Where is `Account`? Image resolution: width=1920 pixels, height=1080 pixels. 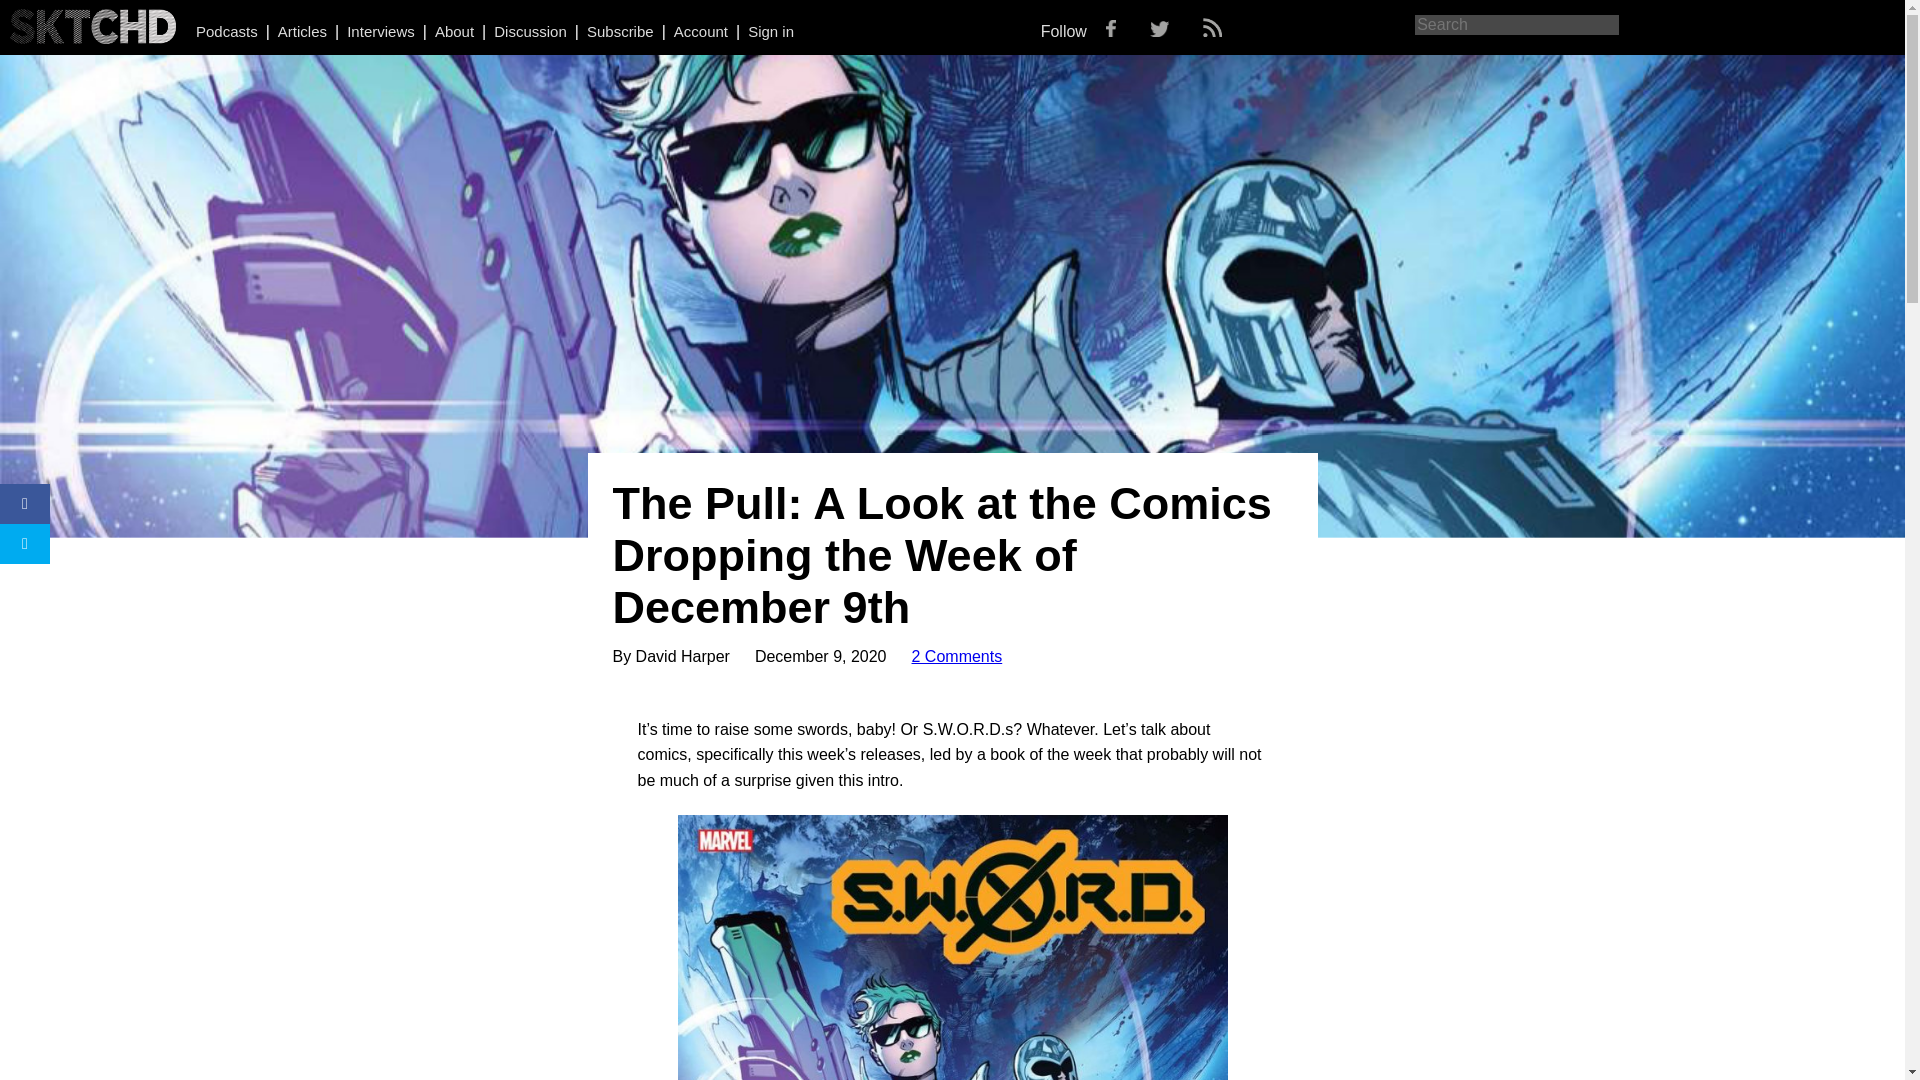 Account is located at coordinates (700, 30).